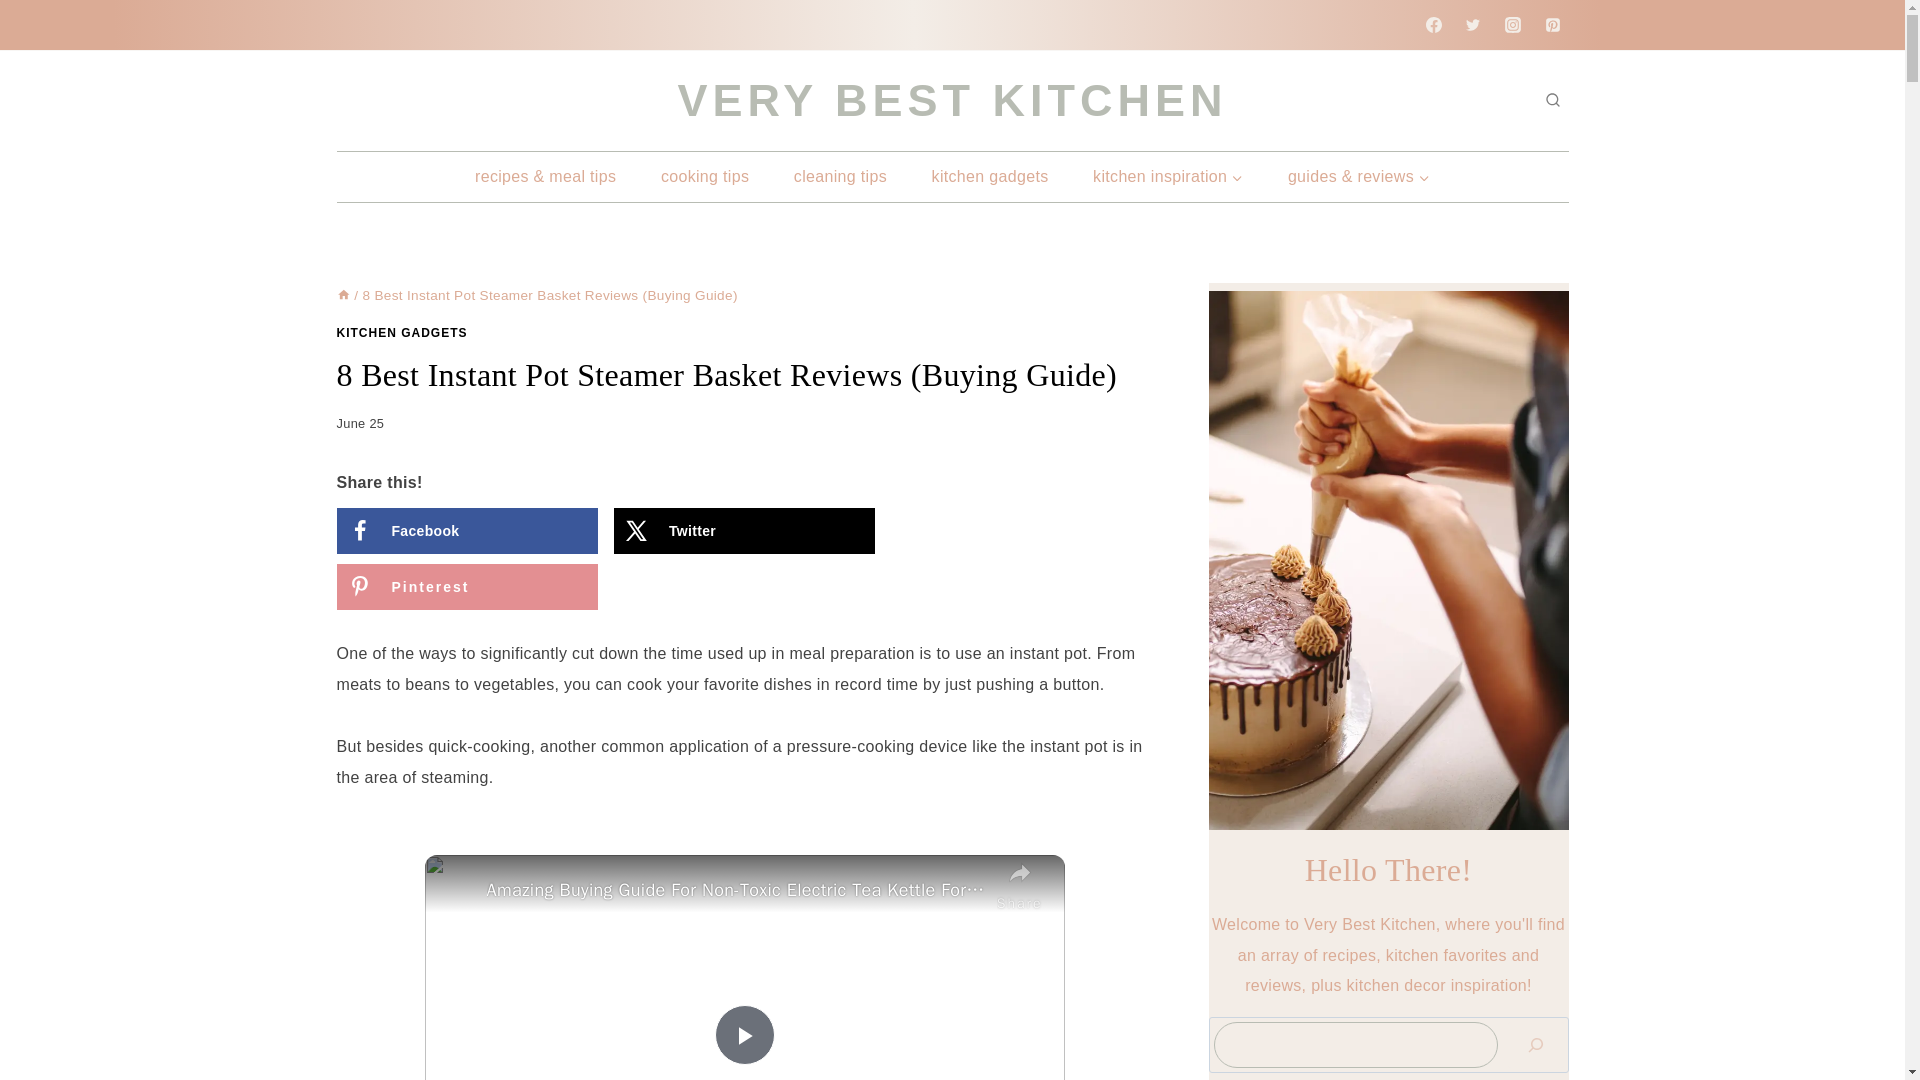 The image size is (1920, 1080). What do you see at coordinates (1168, 176) in the screenshot?
I see `kitchen inspiration` at bounding box center [1168, 176].